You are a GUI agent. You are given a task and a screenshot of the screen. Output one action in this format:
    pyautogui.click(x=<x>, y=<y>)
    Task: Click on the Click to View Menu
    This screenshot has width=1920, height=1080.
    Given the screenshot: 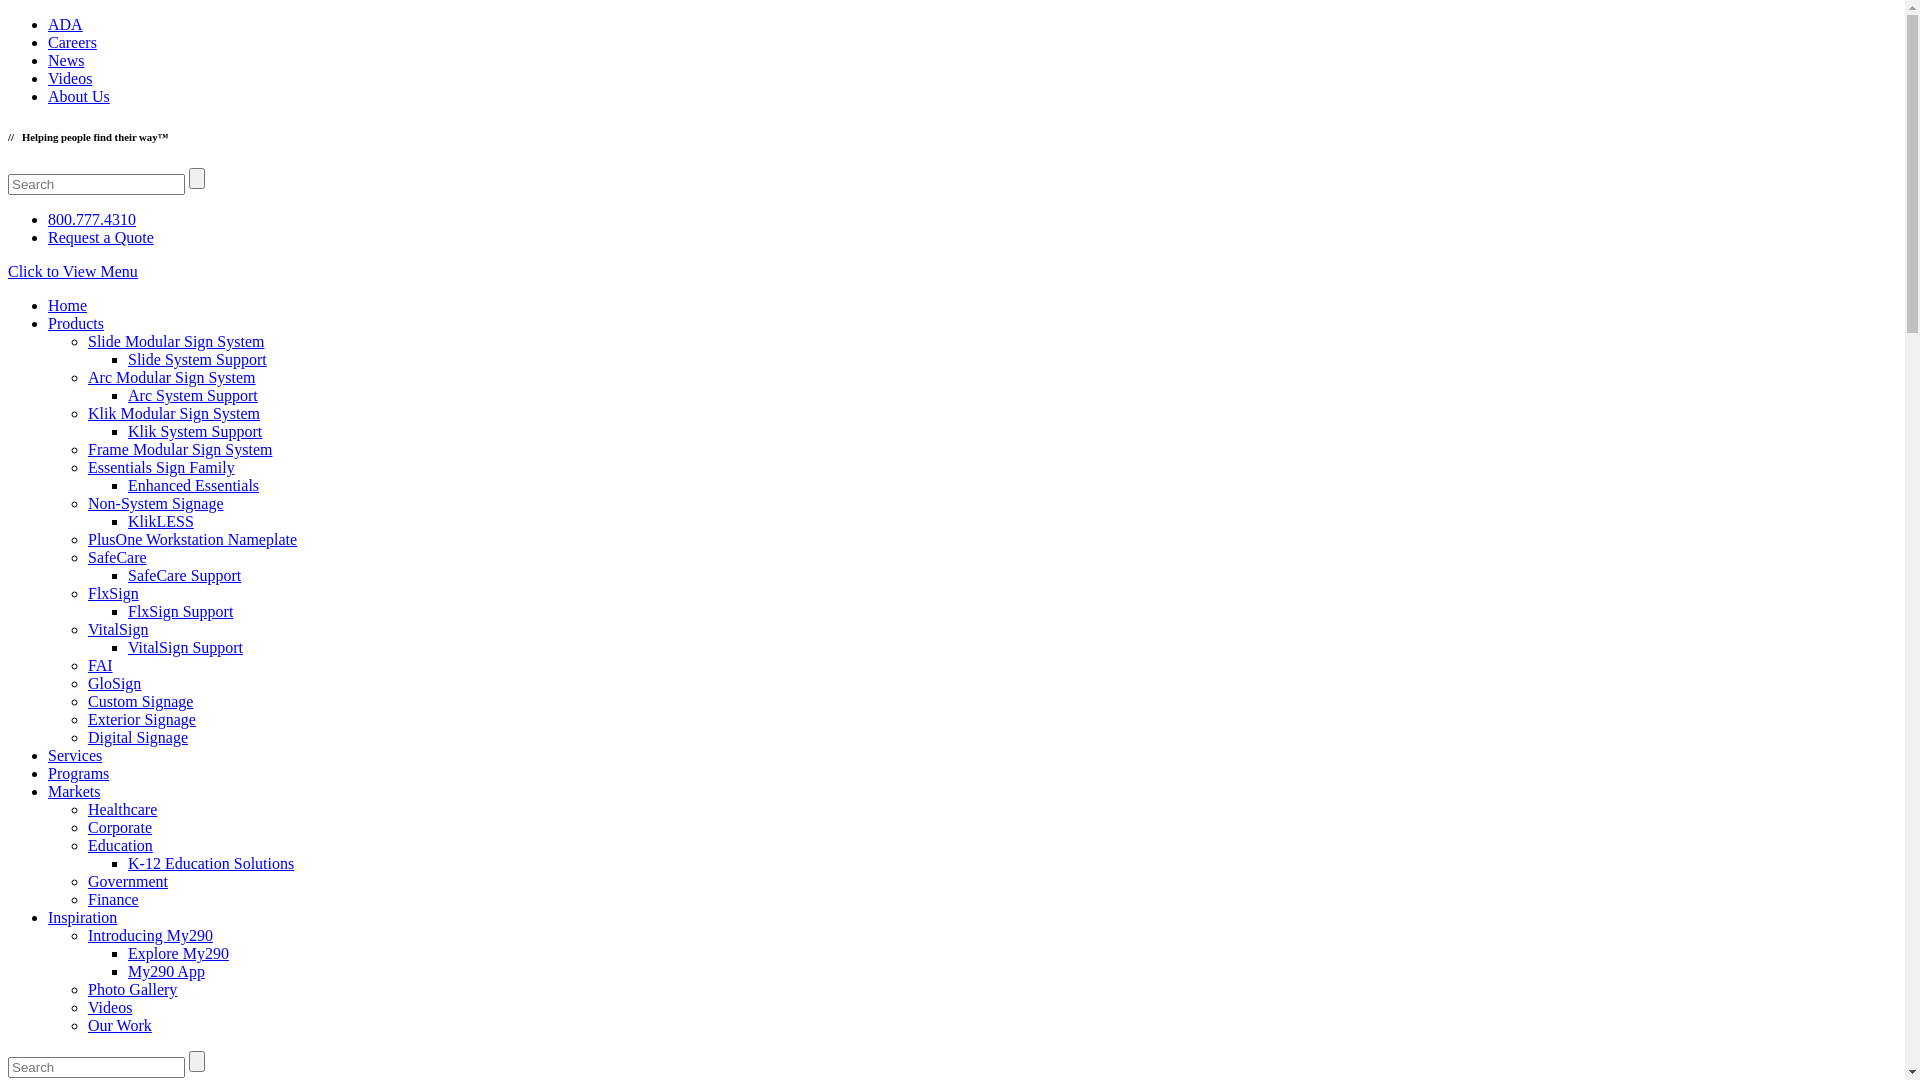 What is the action you would take?
    pyautogui.click(x=73, y=272)
    